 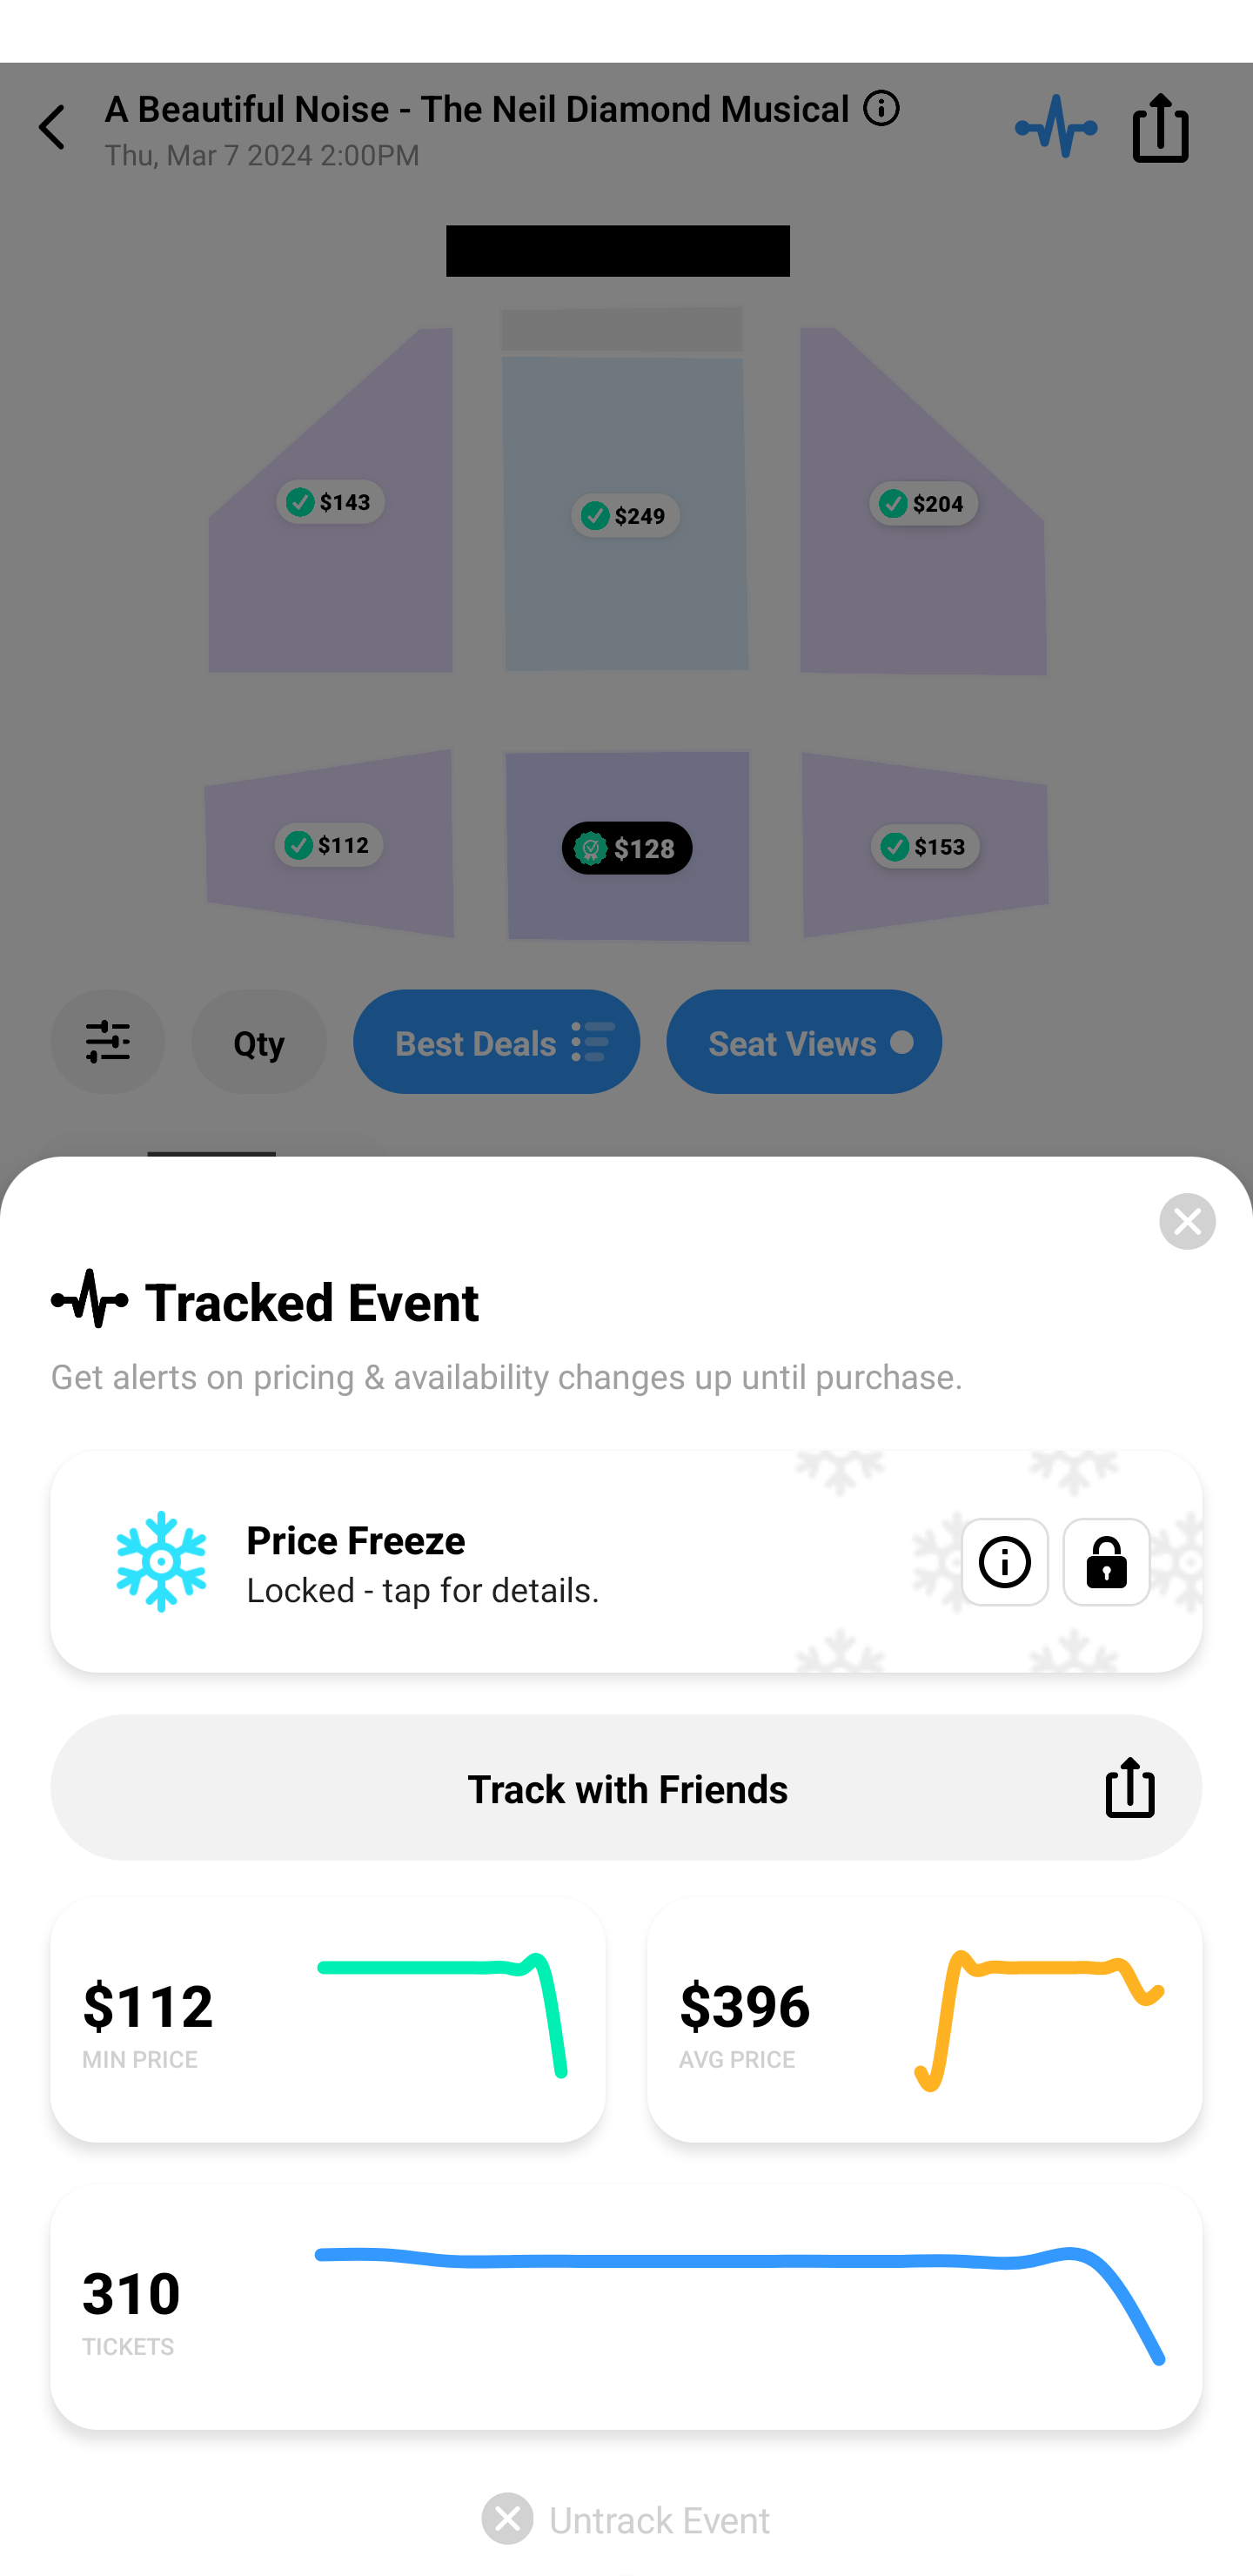 What do you see at coordinates (626, 2519) in the screenshot?
I see `Untrack Event` at bounding box center [626, 2519].